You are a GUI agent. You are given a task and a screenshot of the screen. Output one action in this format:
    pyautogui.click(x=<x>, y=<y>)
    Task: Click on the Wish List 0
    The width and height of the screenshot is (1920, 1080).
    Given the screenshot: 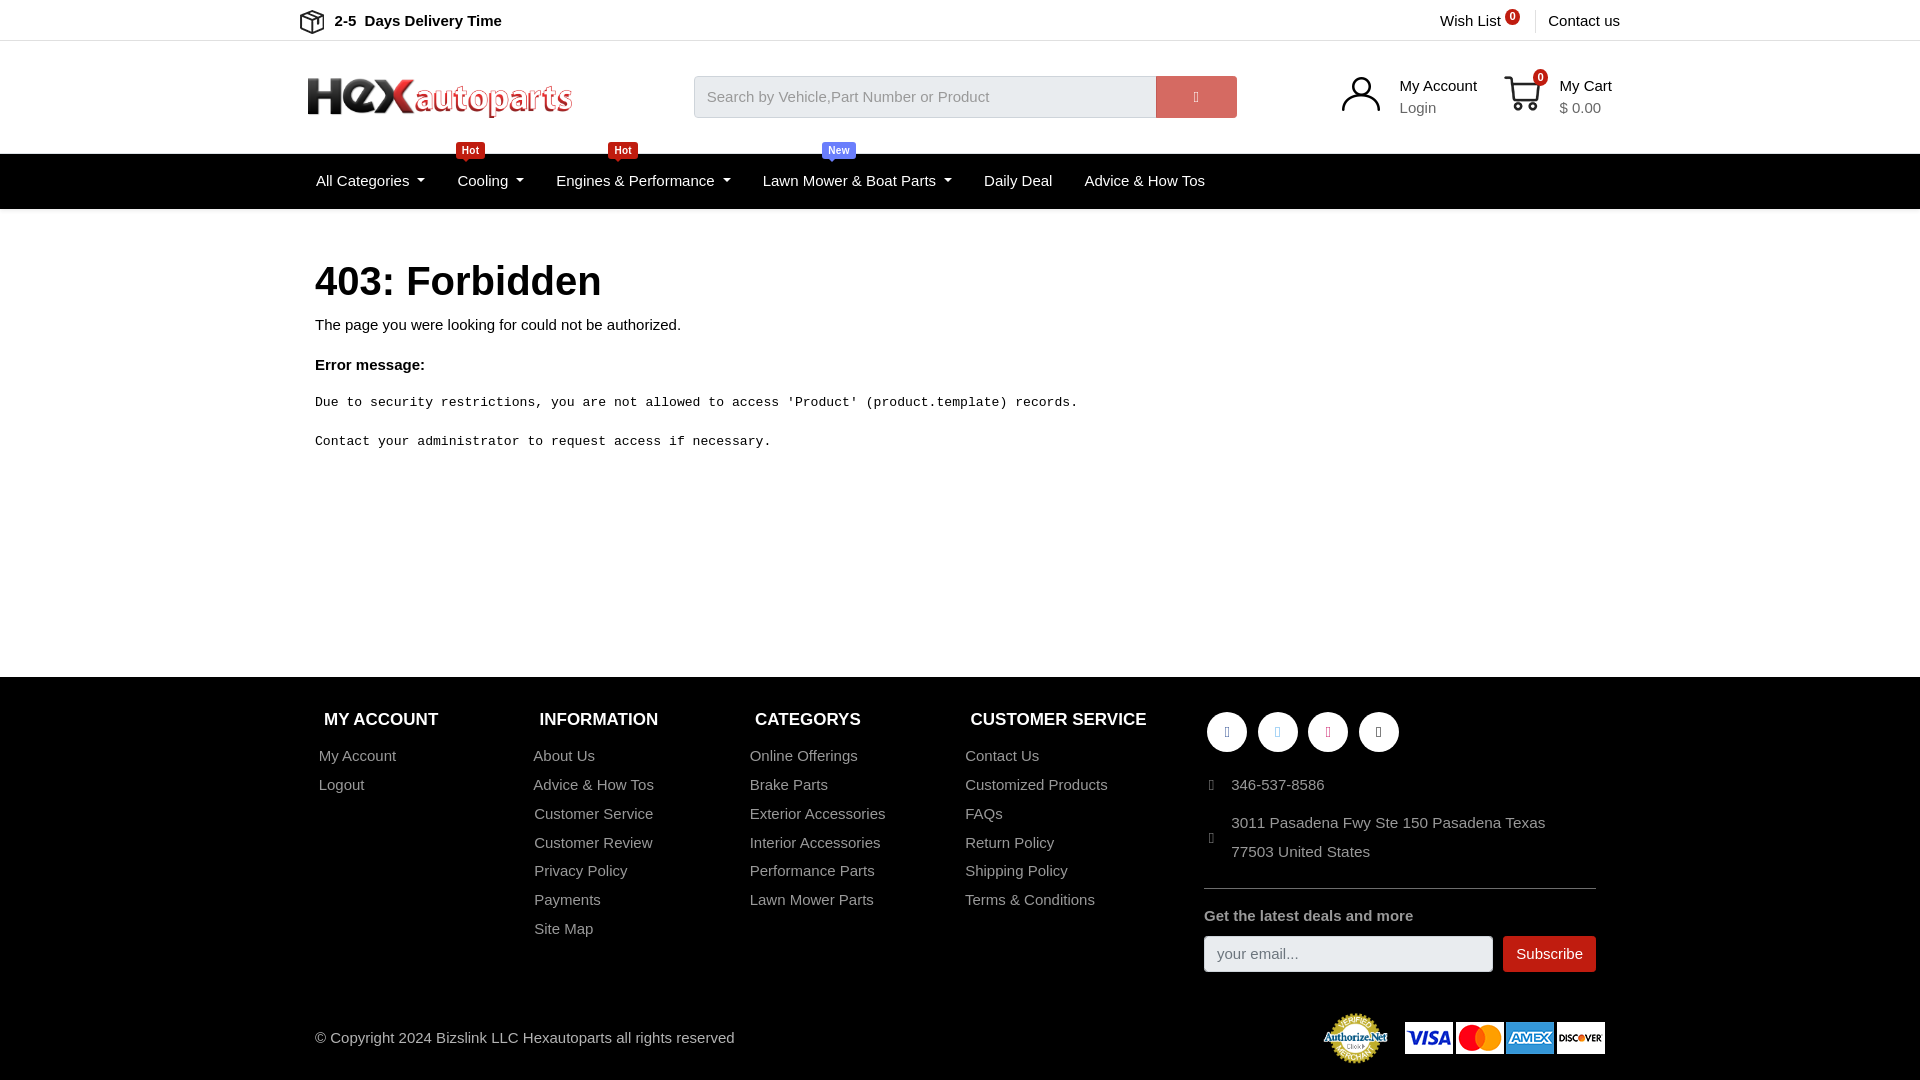 What is the action you would take?
    pyautogui.click(x=1482, y=21)
    